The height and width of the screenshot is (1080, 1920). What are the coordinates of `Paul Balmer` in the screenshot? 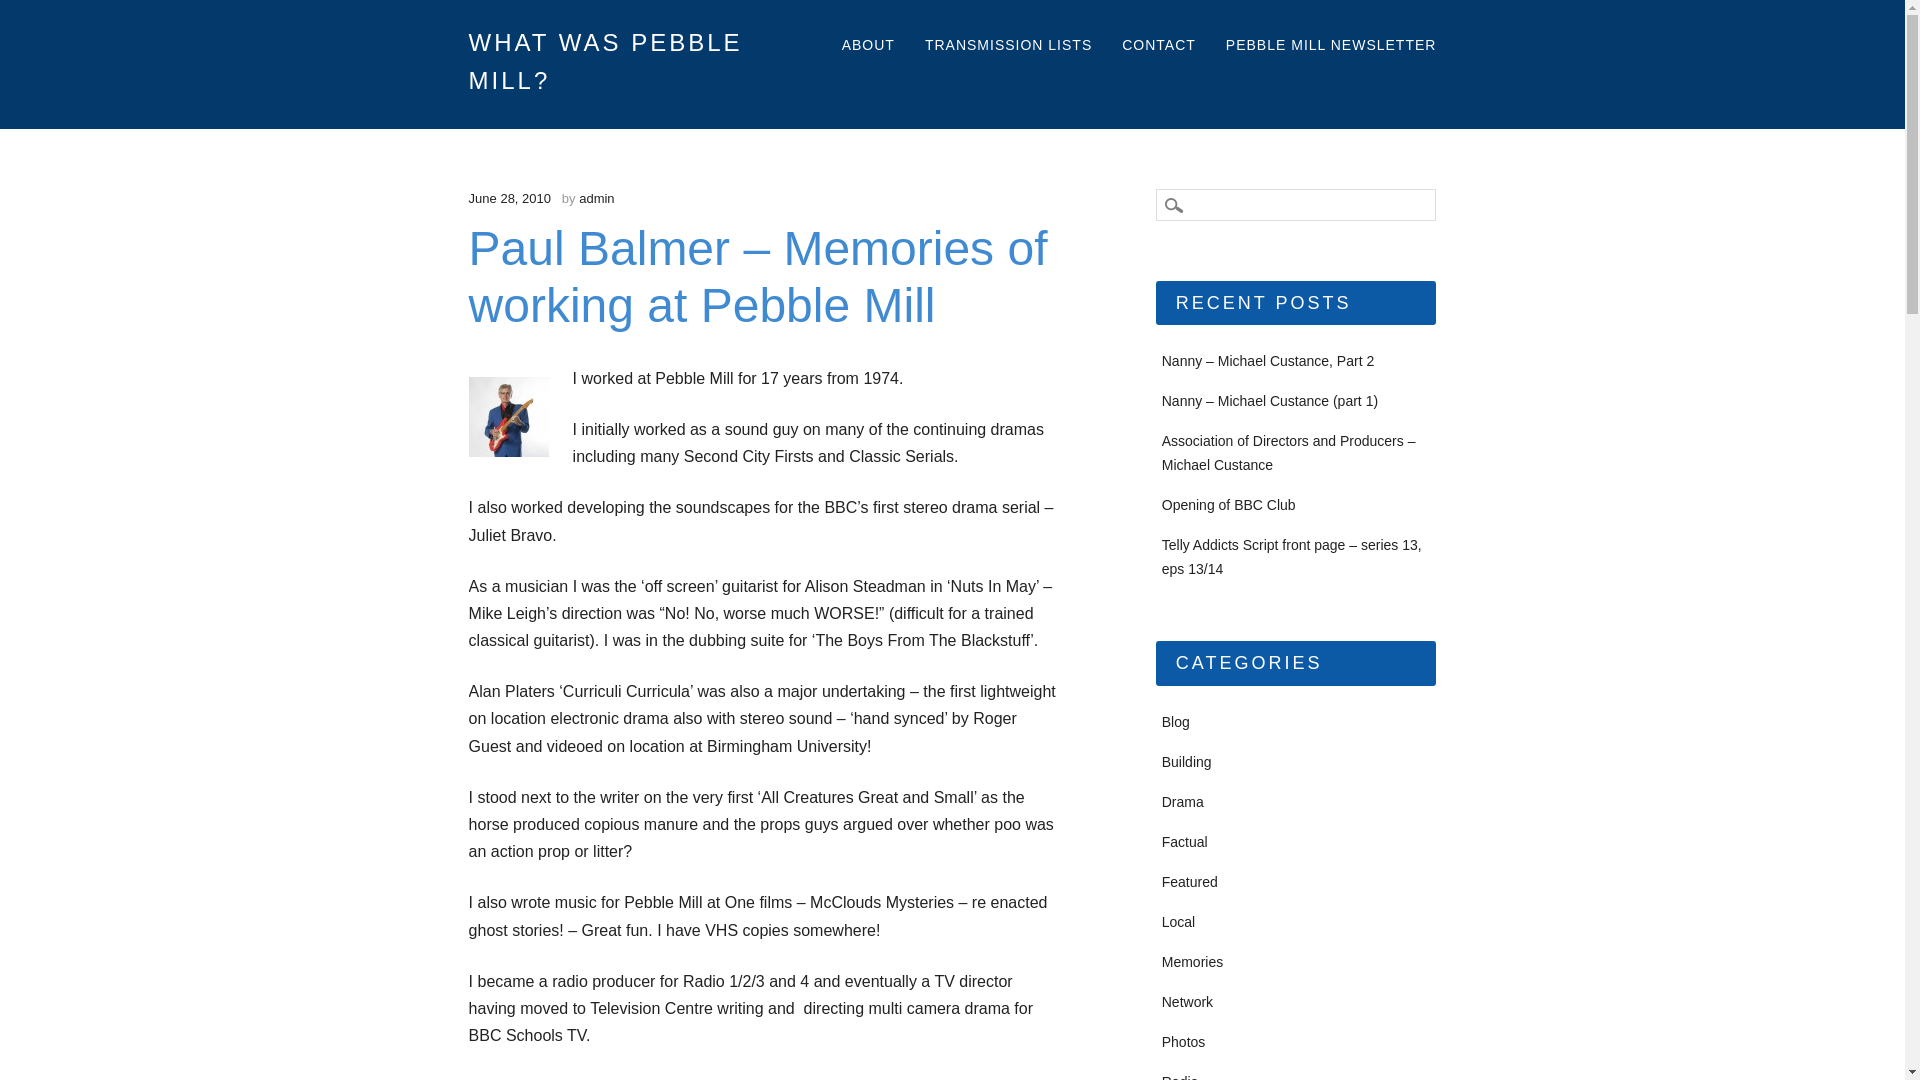 It's located at (508, 416).